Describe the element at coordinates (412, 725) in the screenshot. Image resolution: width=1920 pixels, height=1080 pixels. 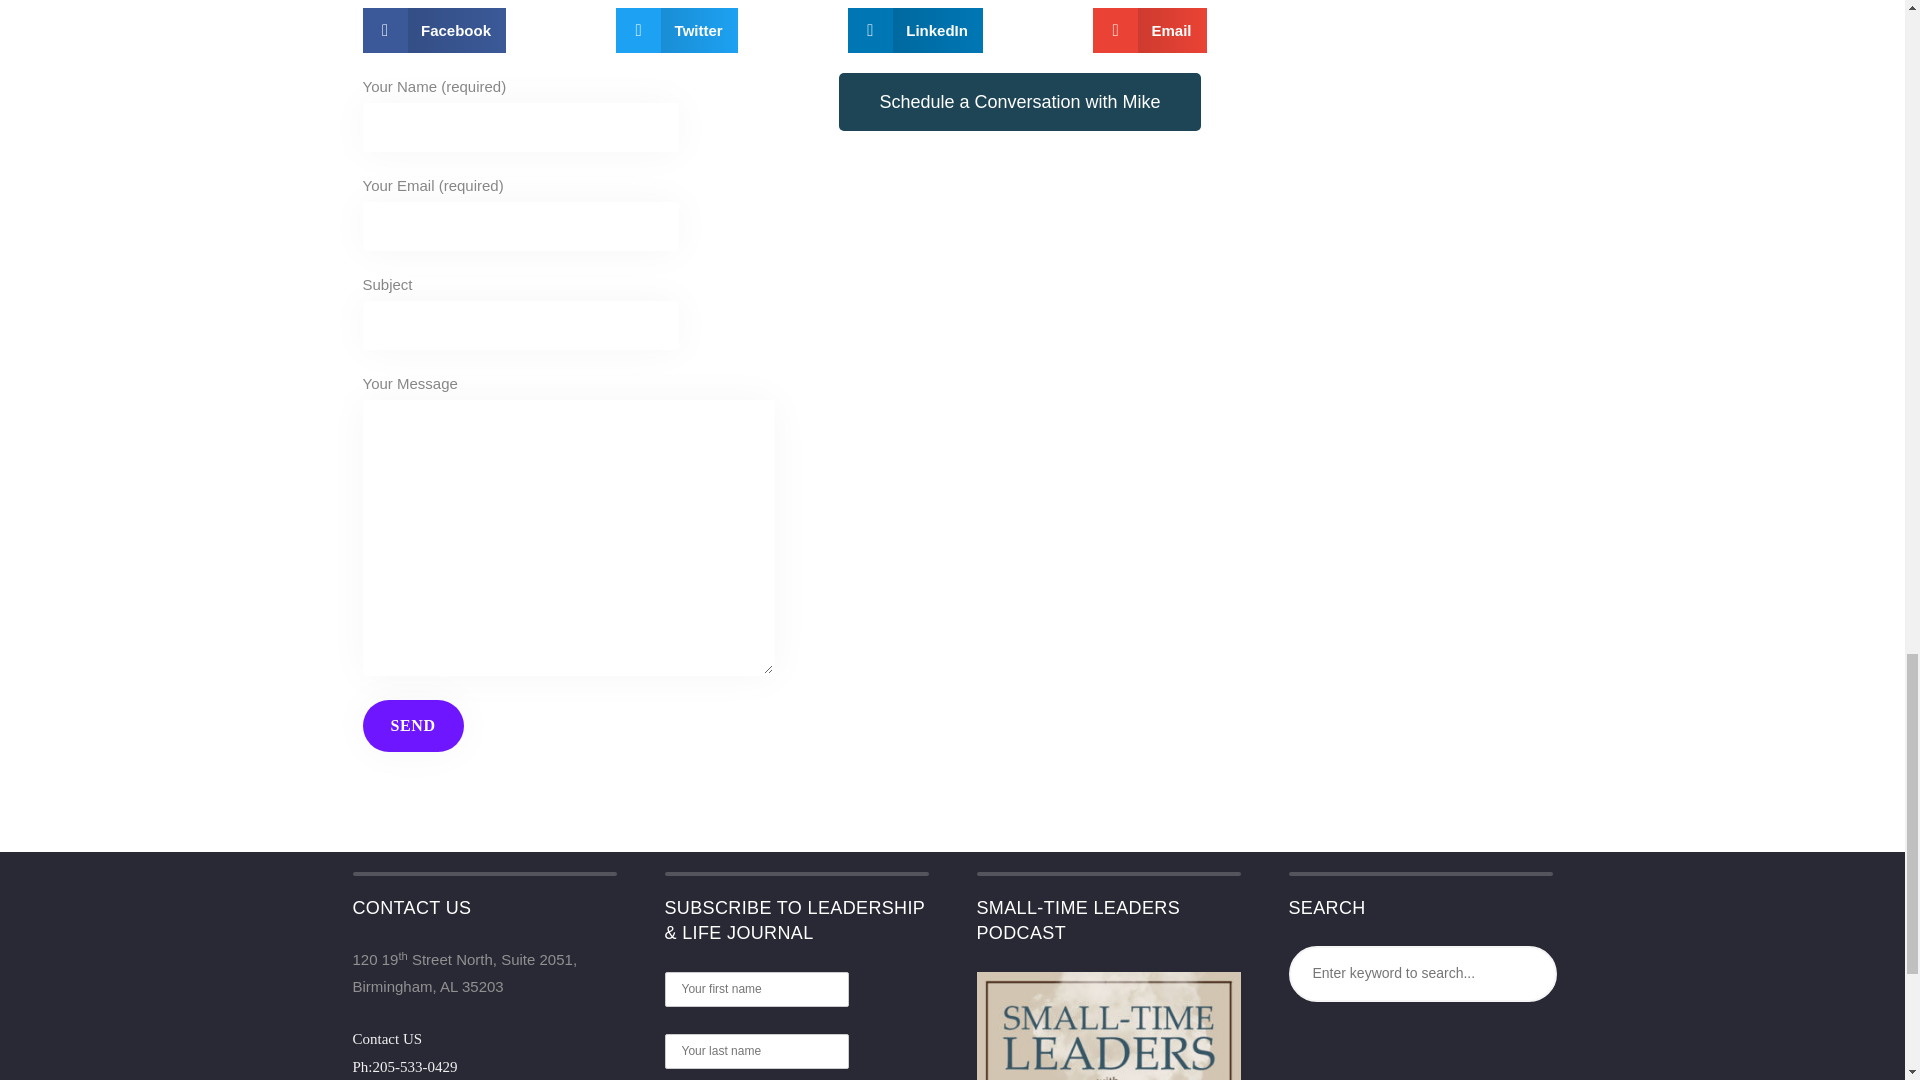
I see `Send` at that location.